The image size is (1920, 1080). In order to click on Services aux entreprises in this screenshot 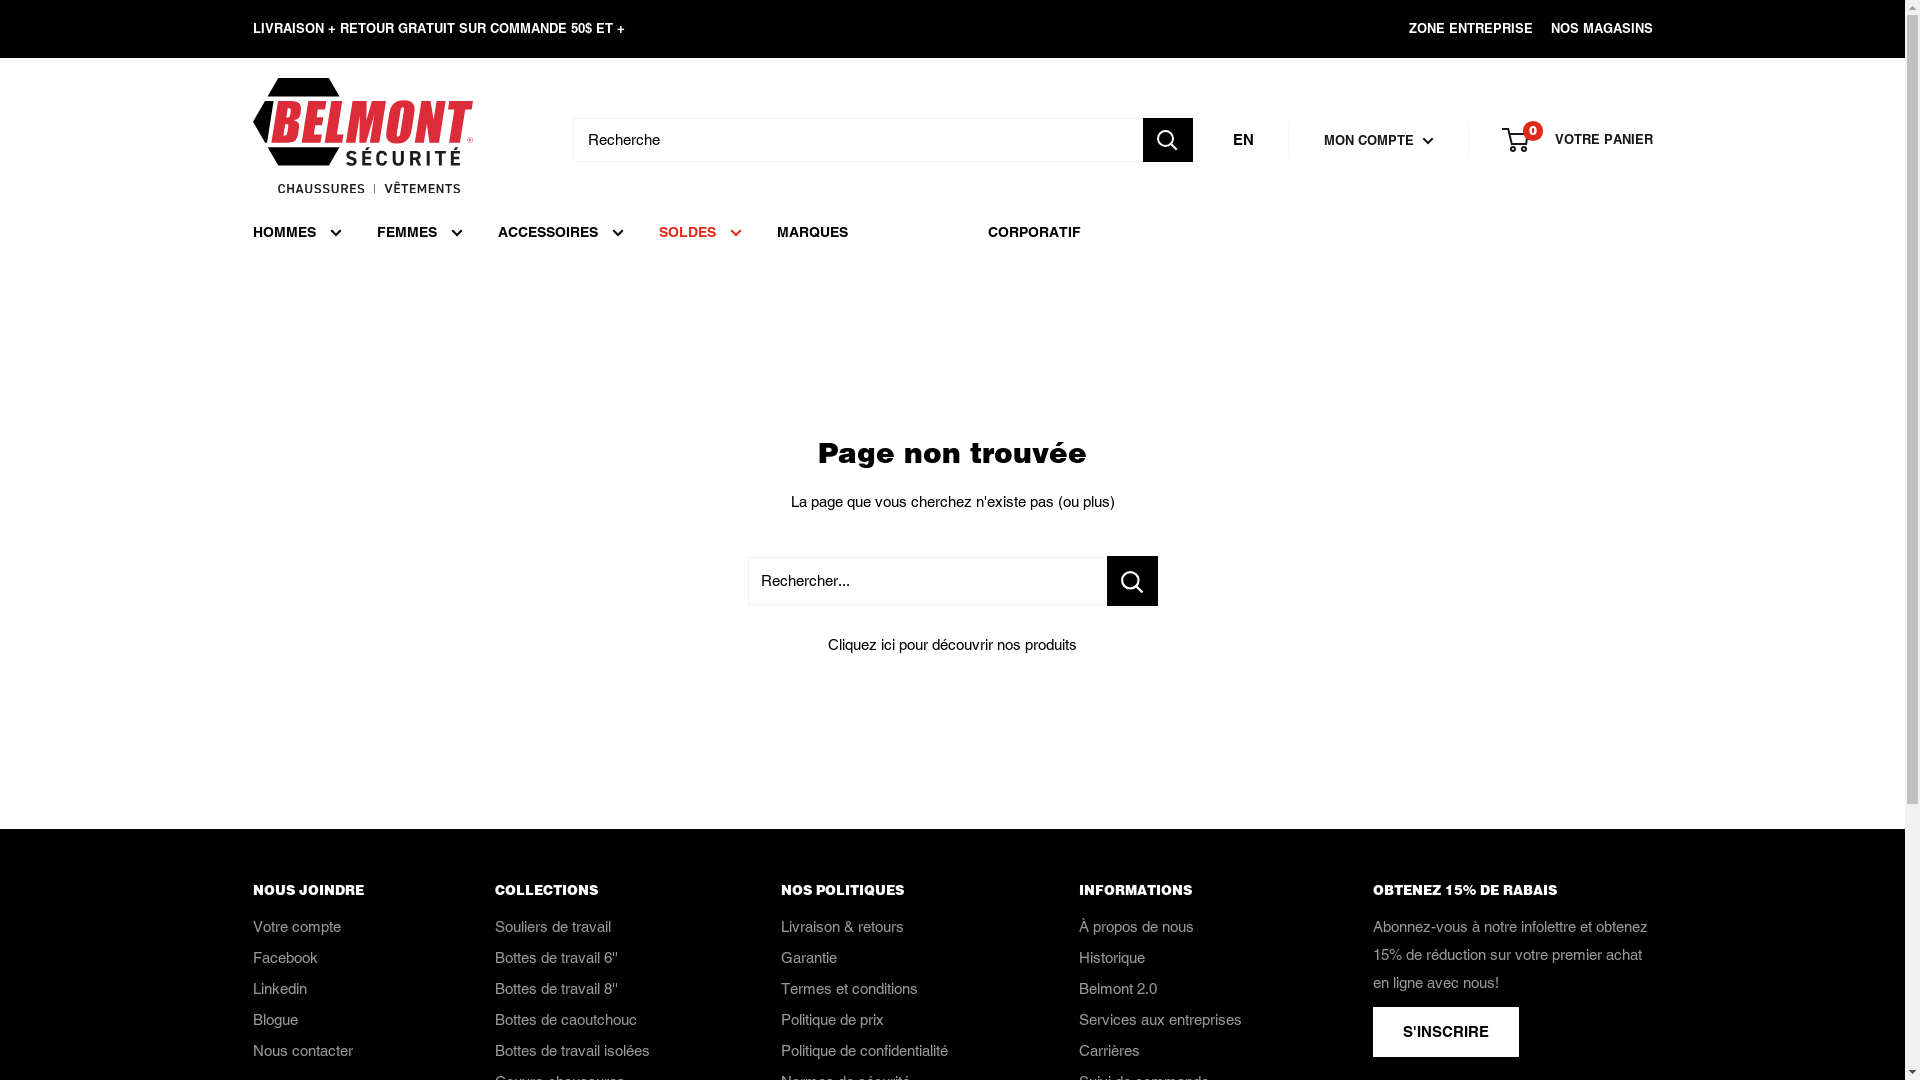, I will do `click(1190, 1020)`.